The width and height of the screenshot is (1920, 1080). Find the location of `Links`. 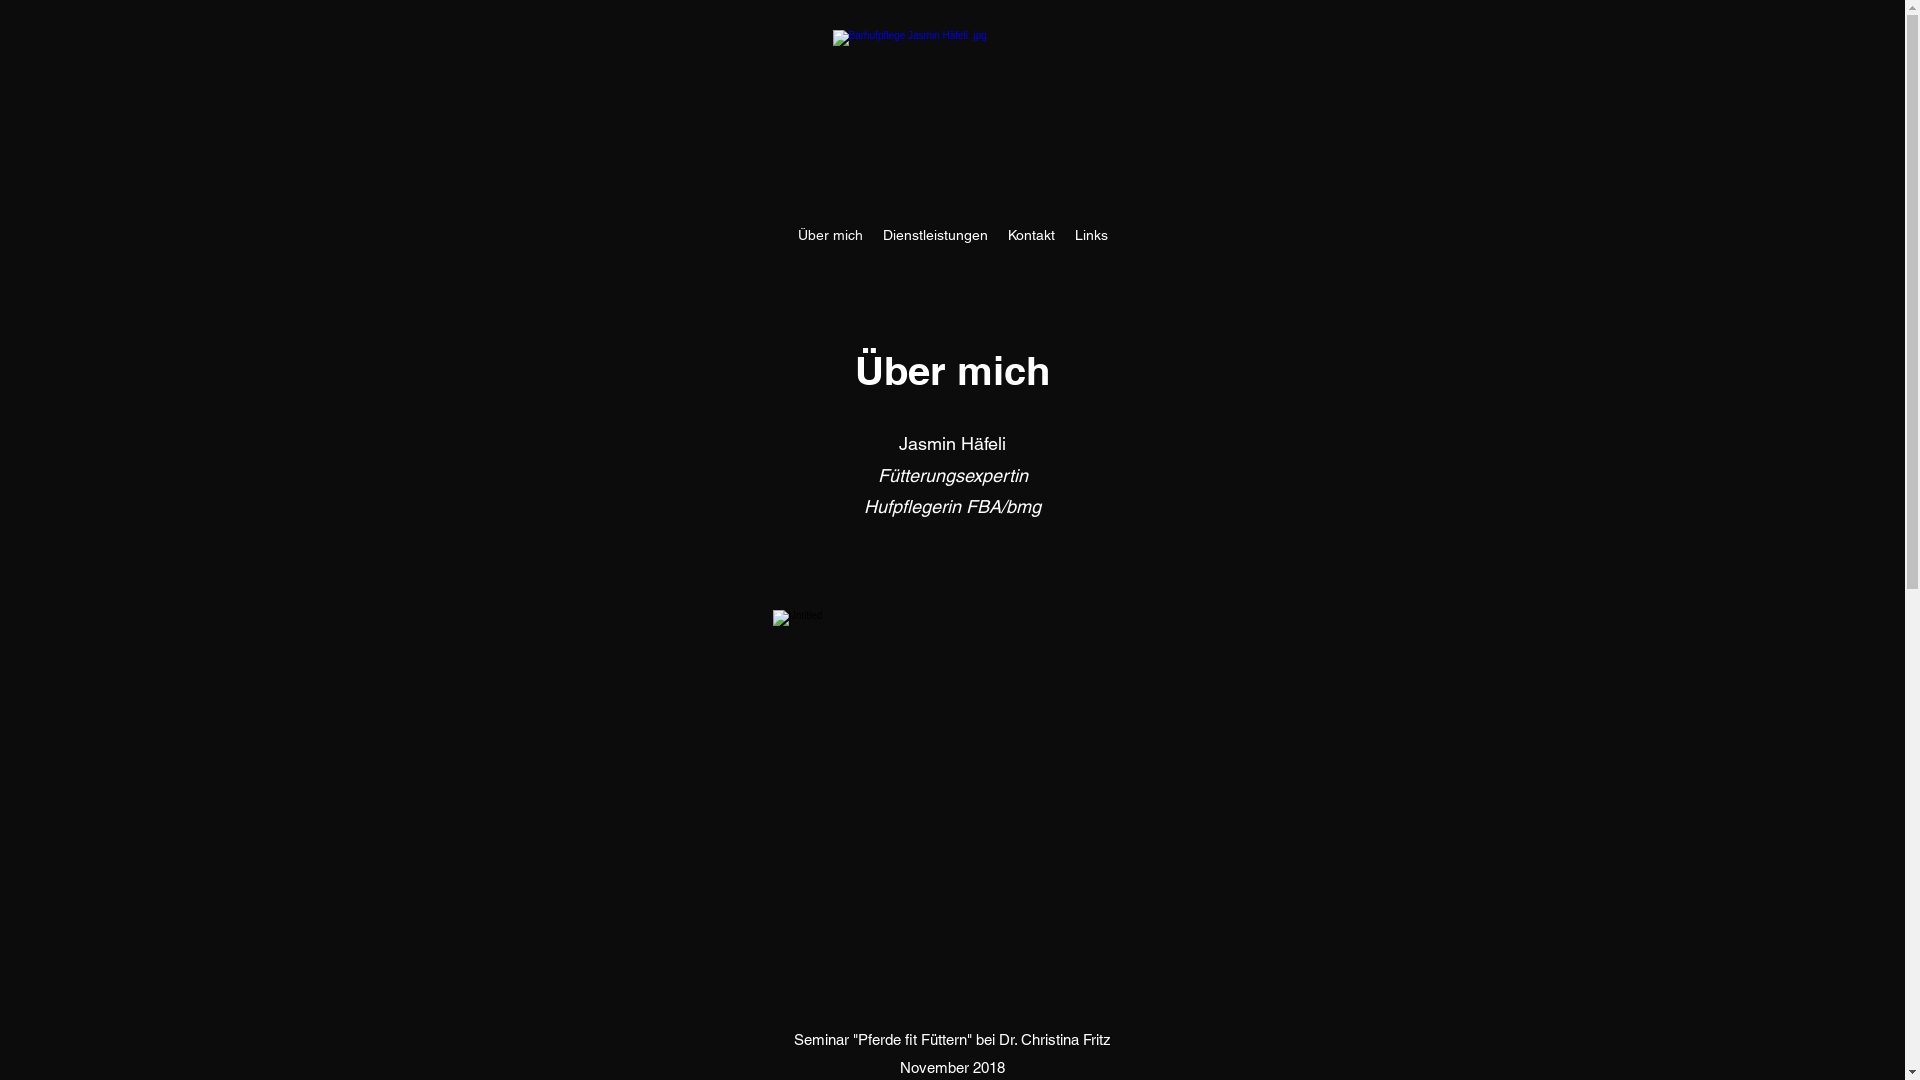

Links is located at coordinates (1090, 235).